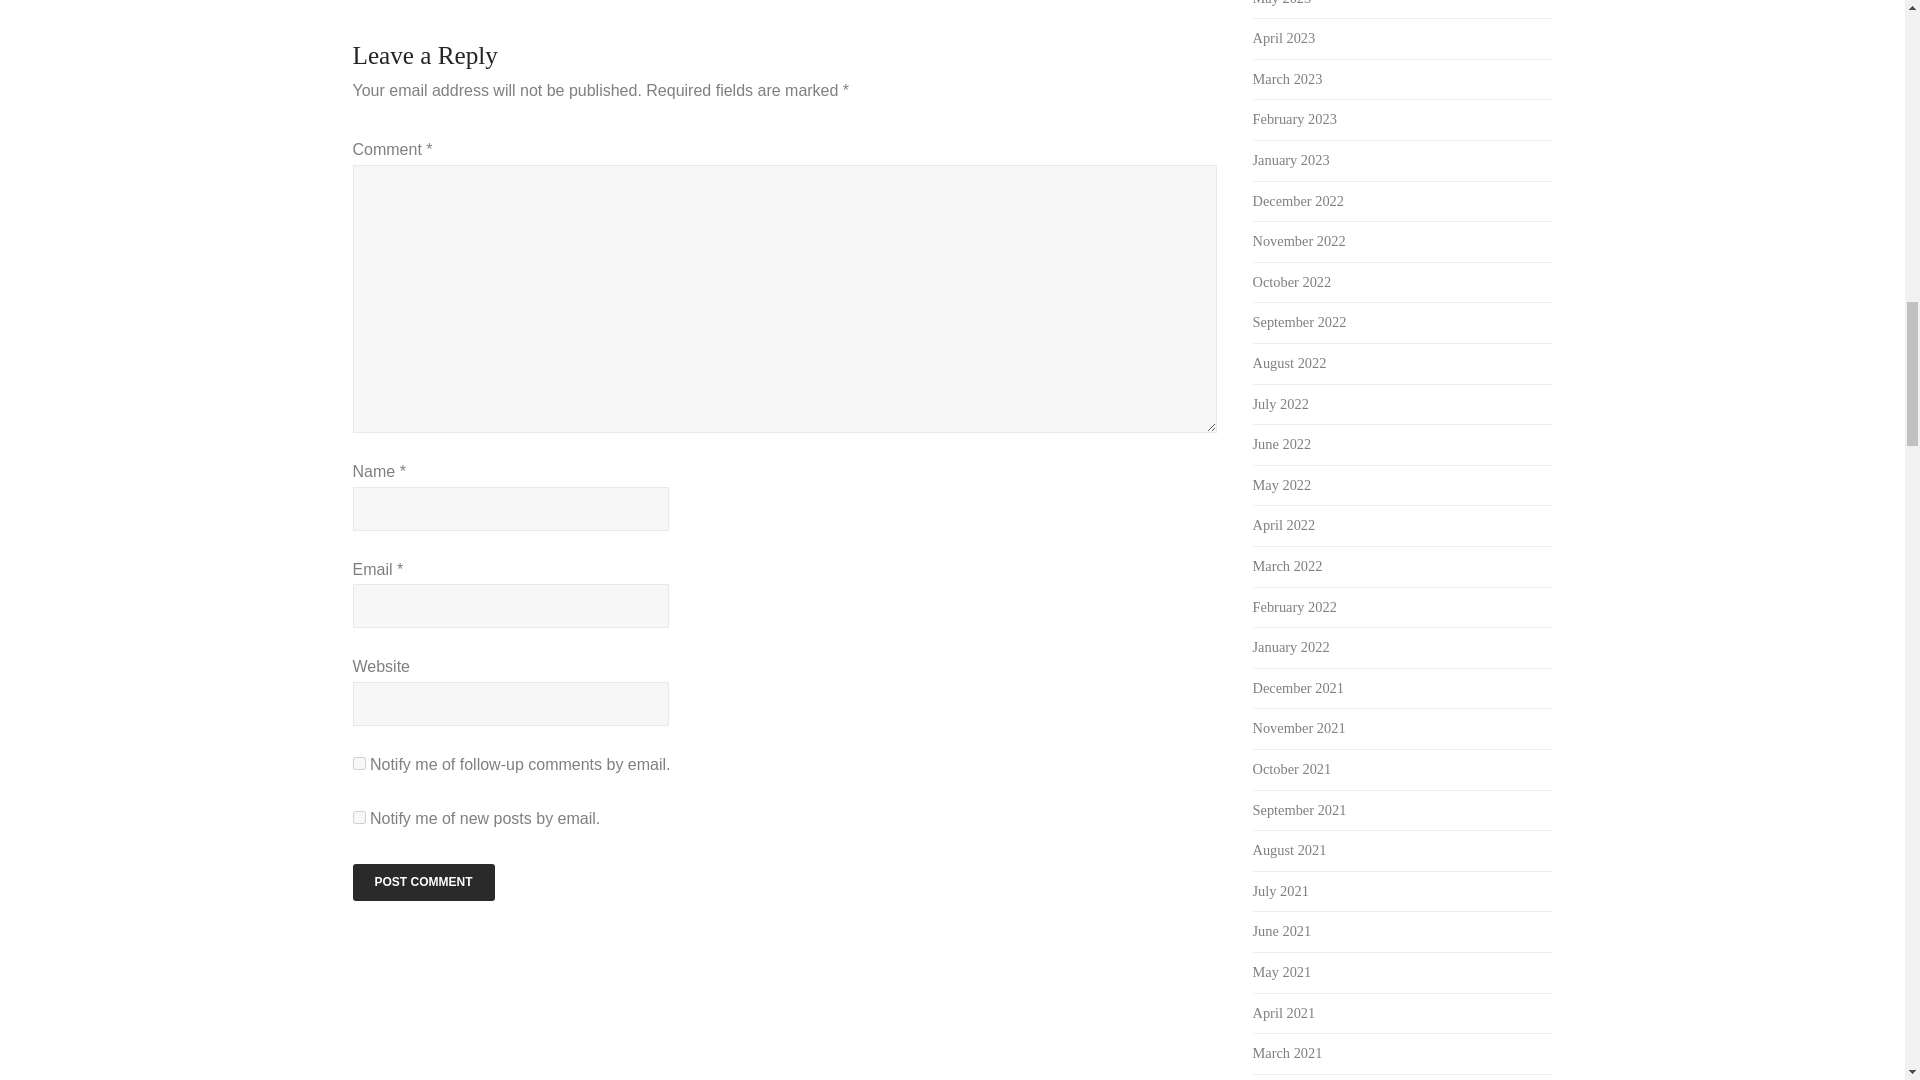 The width and height of the screenshot is (1920, 1080). I want to click on subscribe, so click(358, 818).